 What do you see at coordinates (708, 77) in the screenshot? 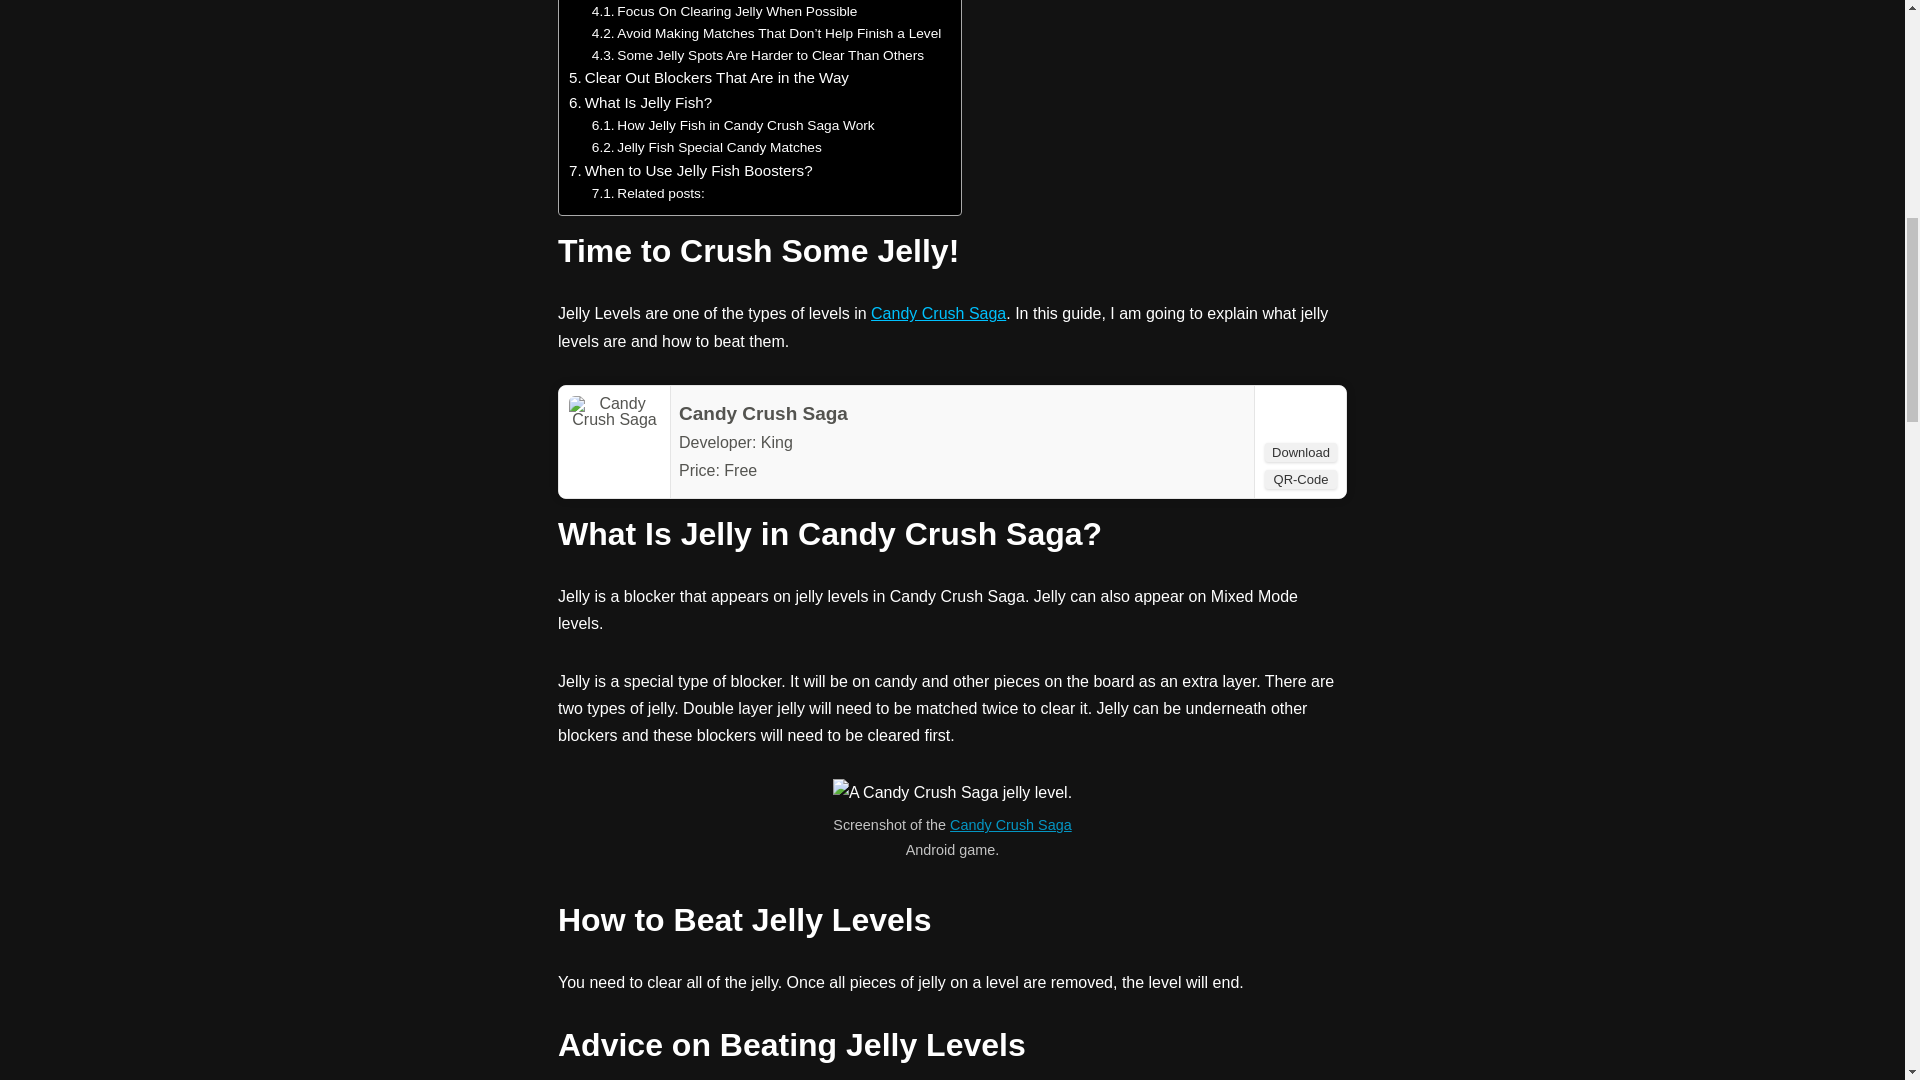
I see `Clear Out Blockers That Are in the Way` at bounding box center [708, 77].